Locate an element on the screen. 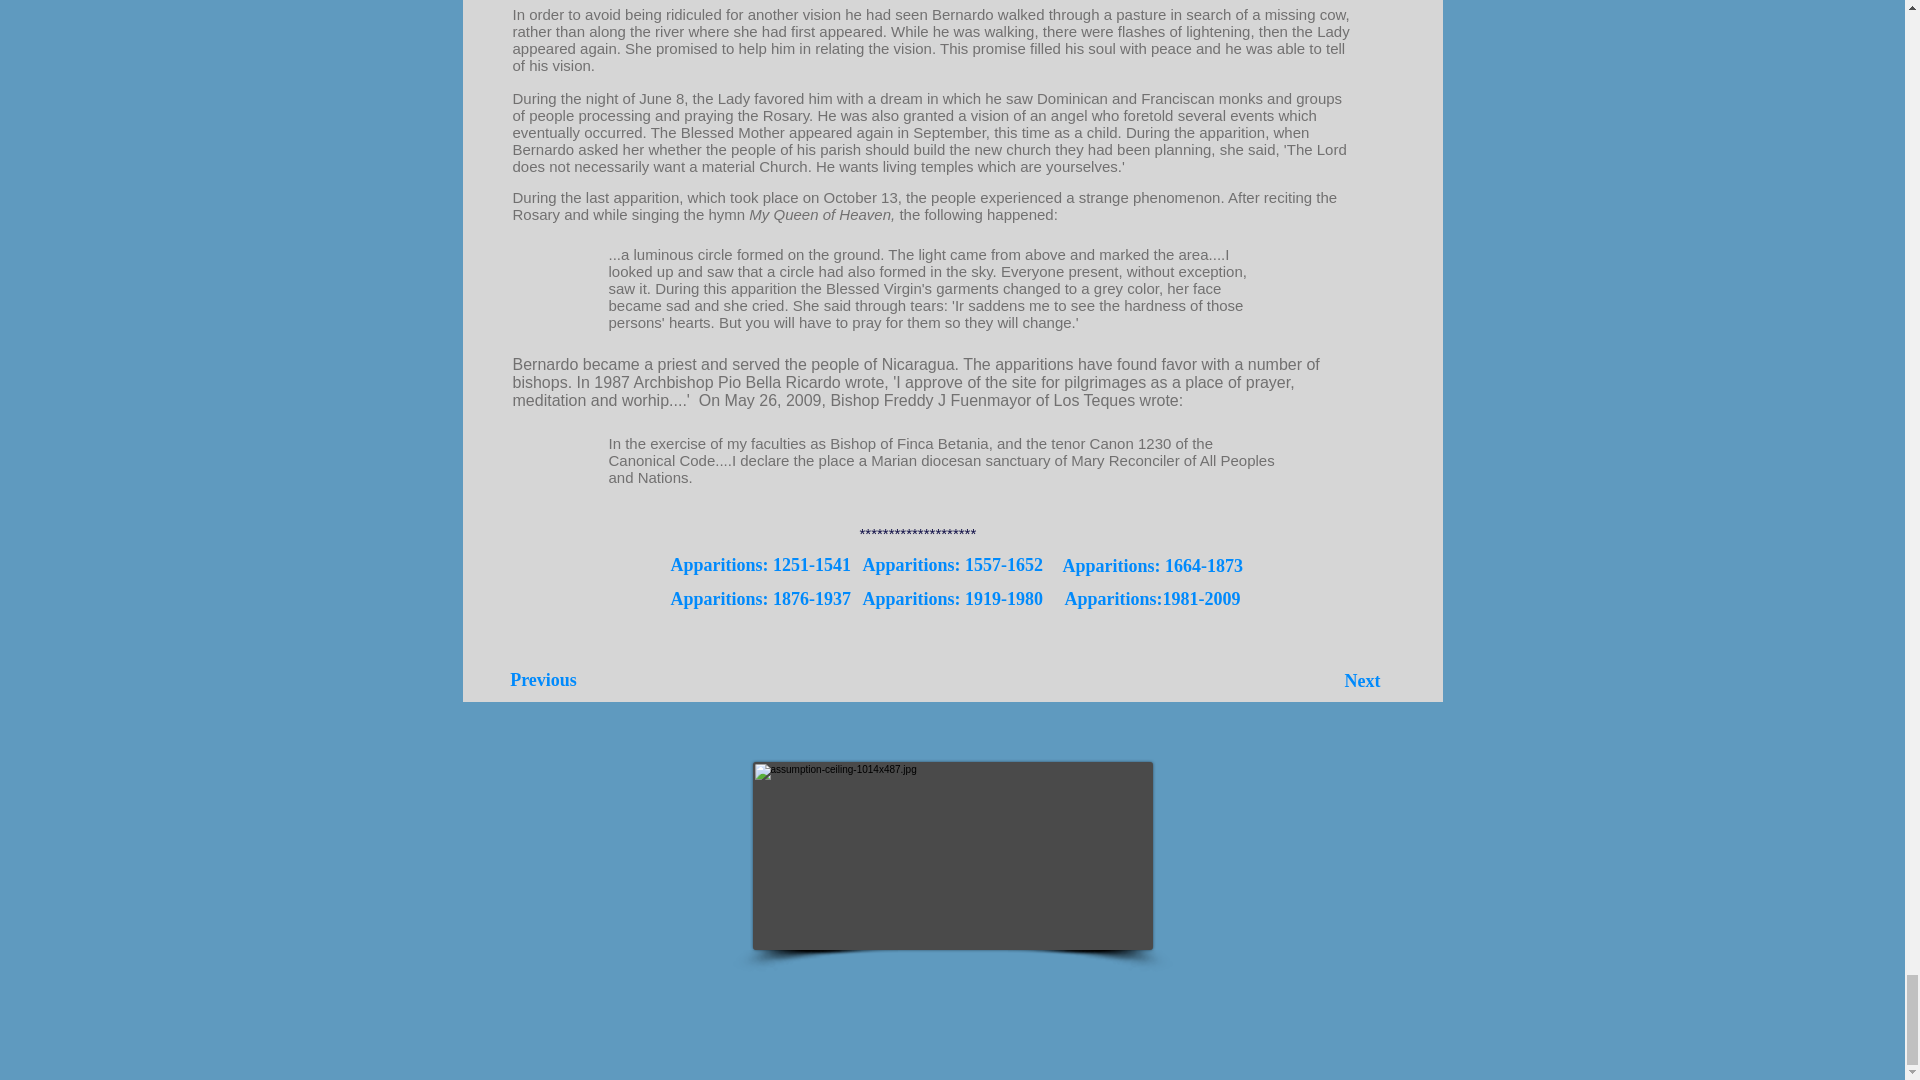 Image resolution: width=1920 pixels, height=1080 pixels. Apparitions: 1664-1873 is located at coordinates (1152, 566).